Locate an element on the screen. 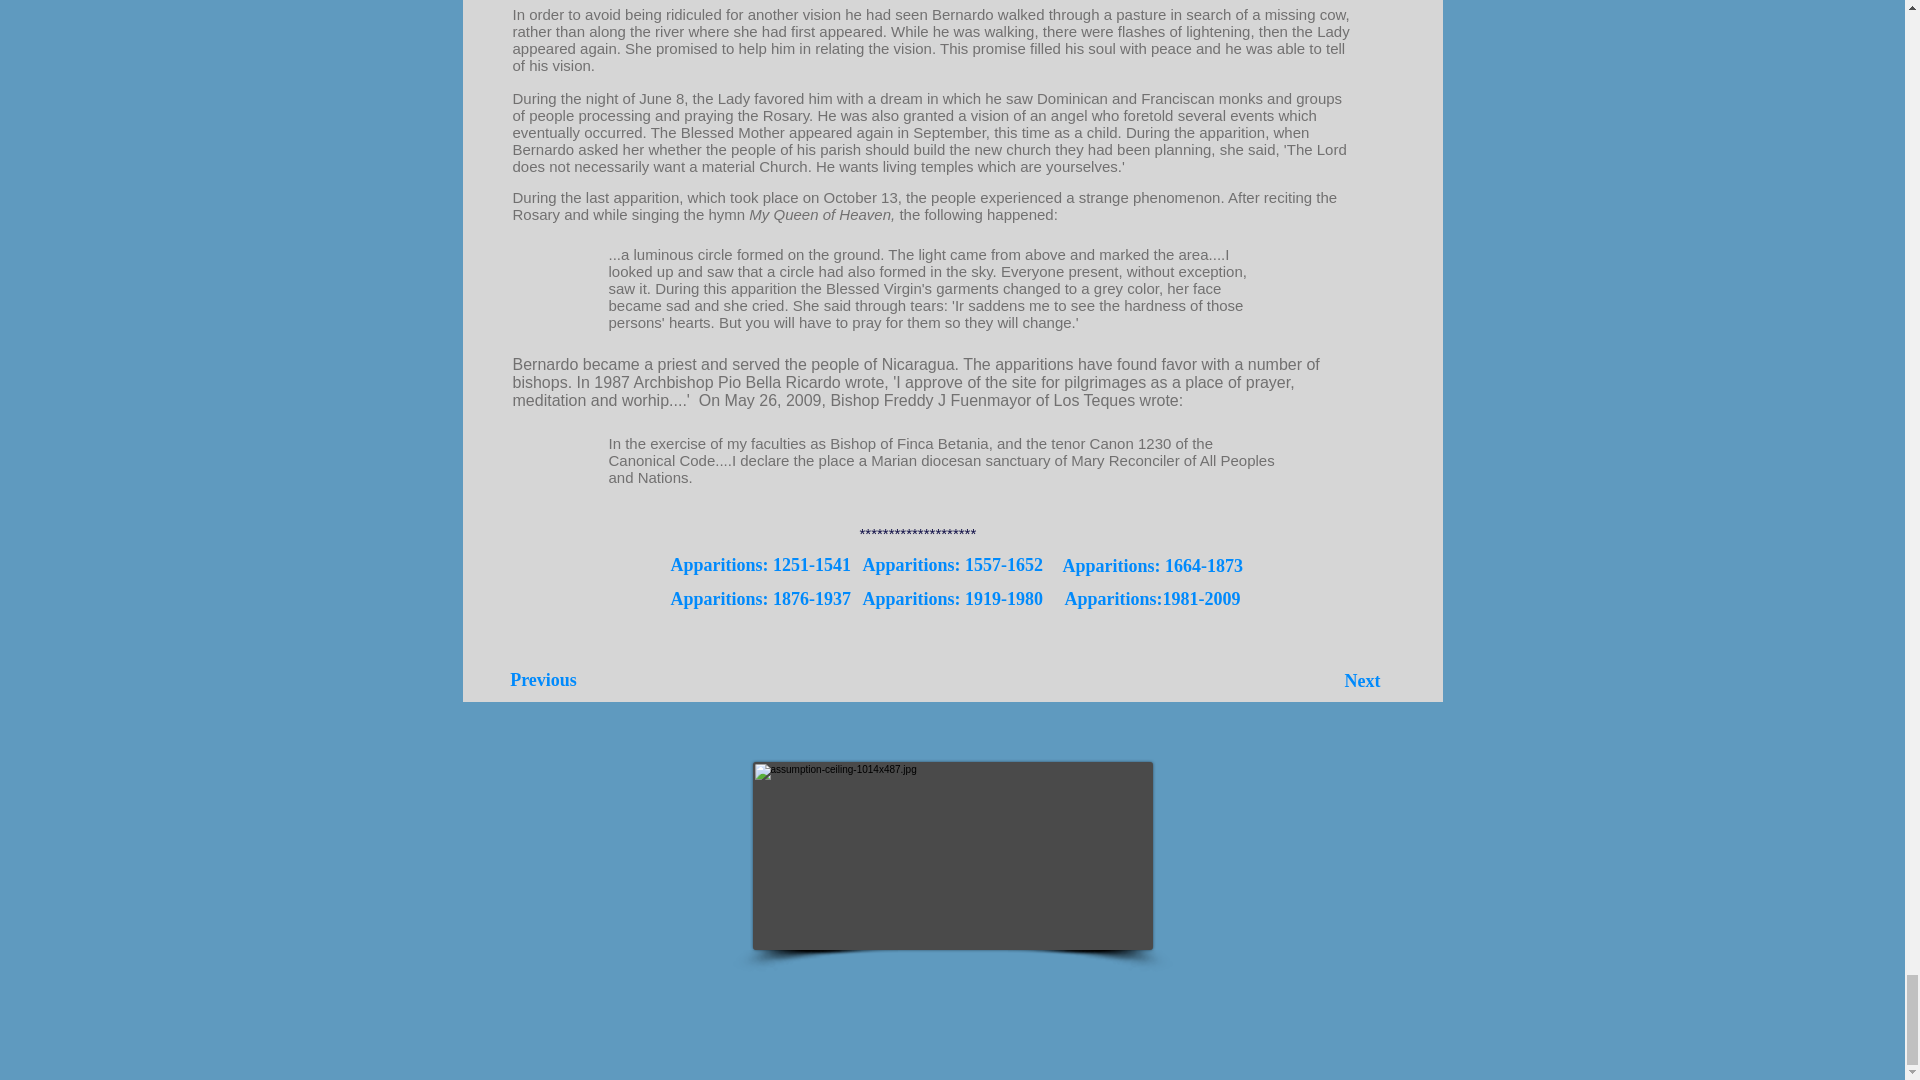 Image resolution: width=1920 pixels, height=1080 pixels. Apparitions: 1664-1873 is located at coordinates (1152, 566).